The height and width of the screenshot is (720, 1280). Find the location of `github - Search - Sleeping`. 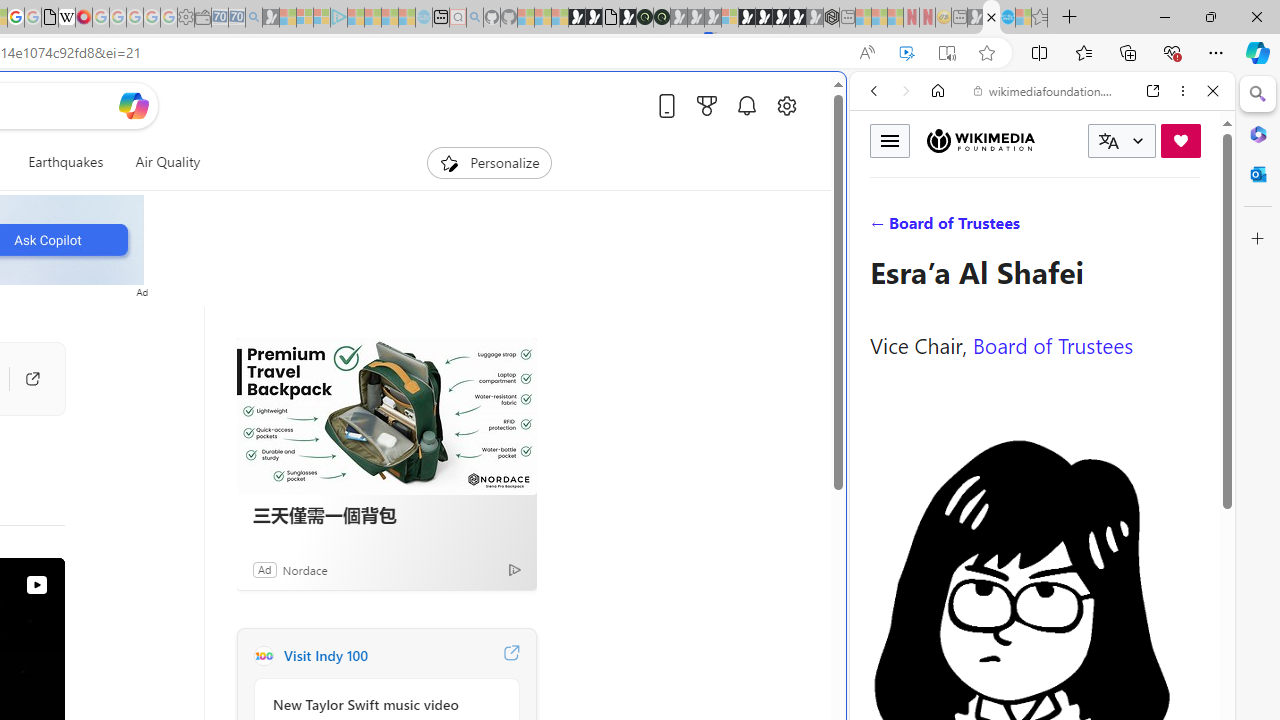

github - Search - Sleeping is located at coordinates (474, 18).